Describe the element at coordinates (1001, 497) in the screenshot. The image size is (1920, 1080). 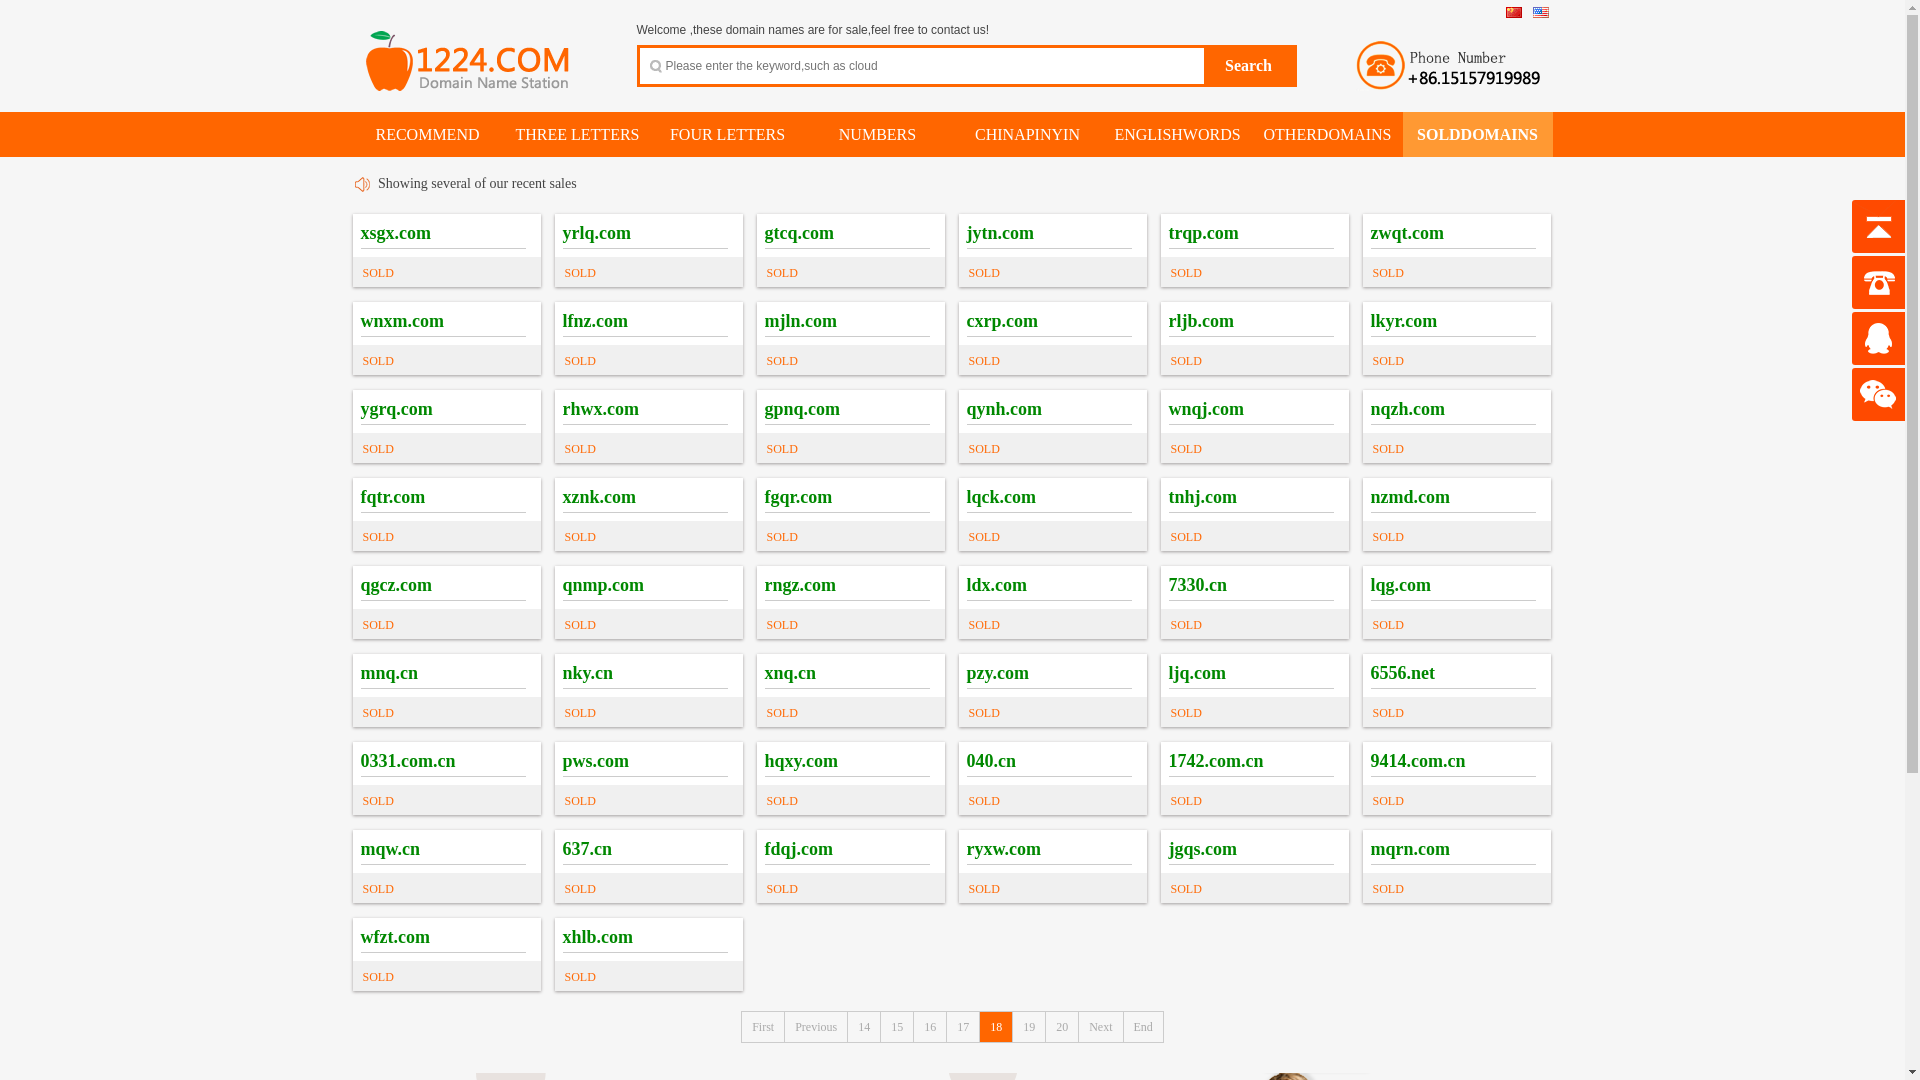
I see `lqck.com` at that location.